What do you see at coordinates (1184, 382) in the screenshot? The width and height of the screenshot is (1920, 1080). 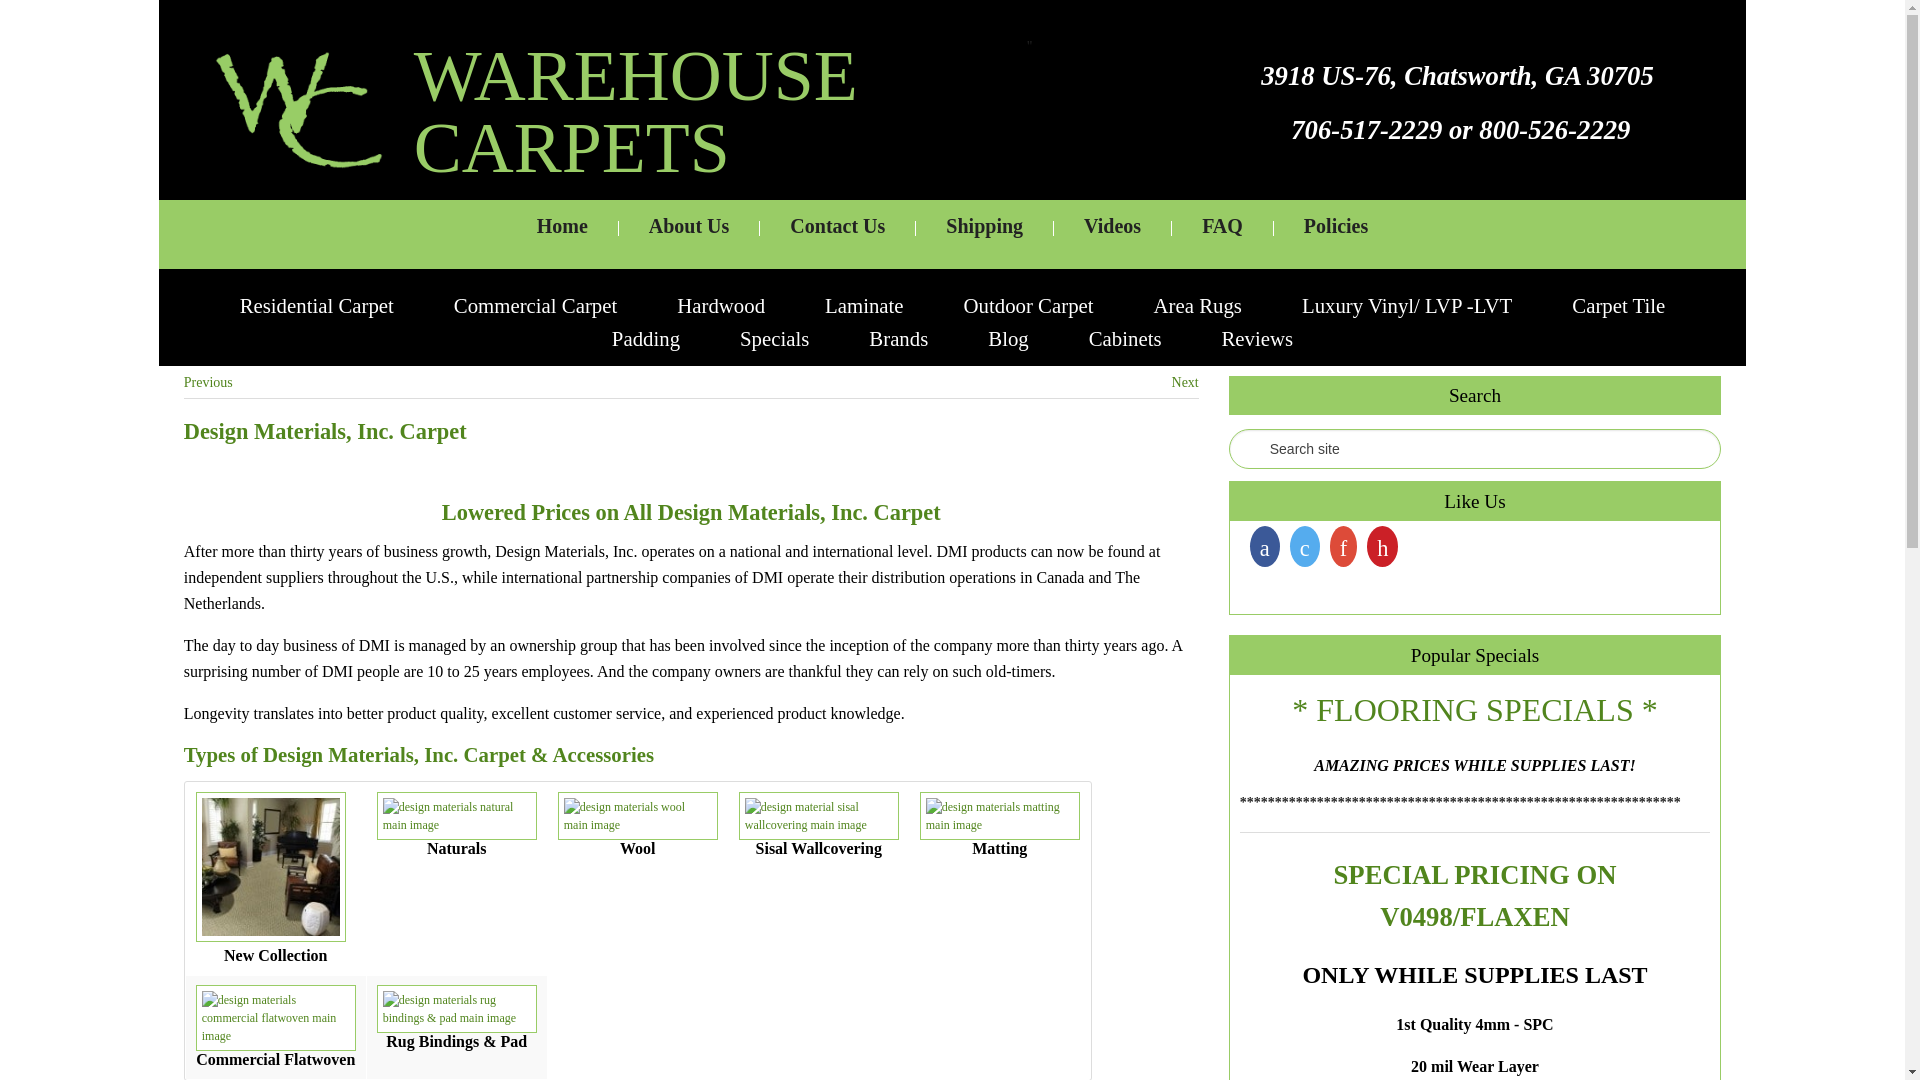 I see `Next` at bounding box center [1184, 382].